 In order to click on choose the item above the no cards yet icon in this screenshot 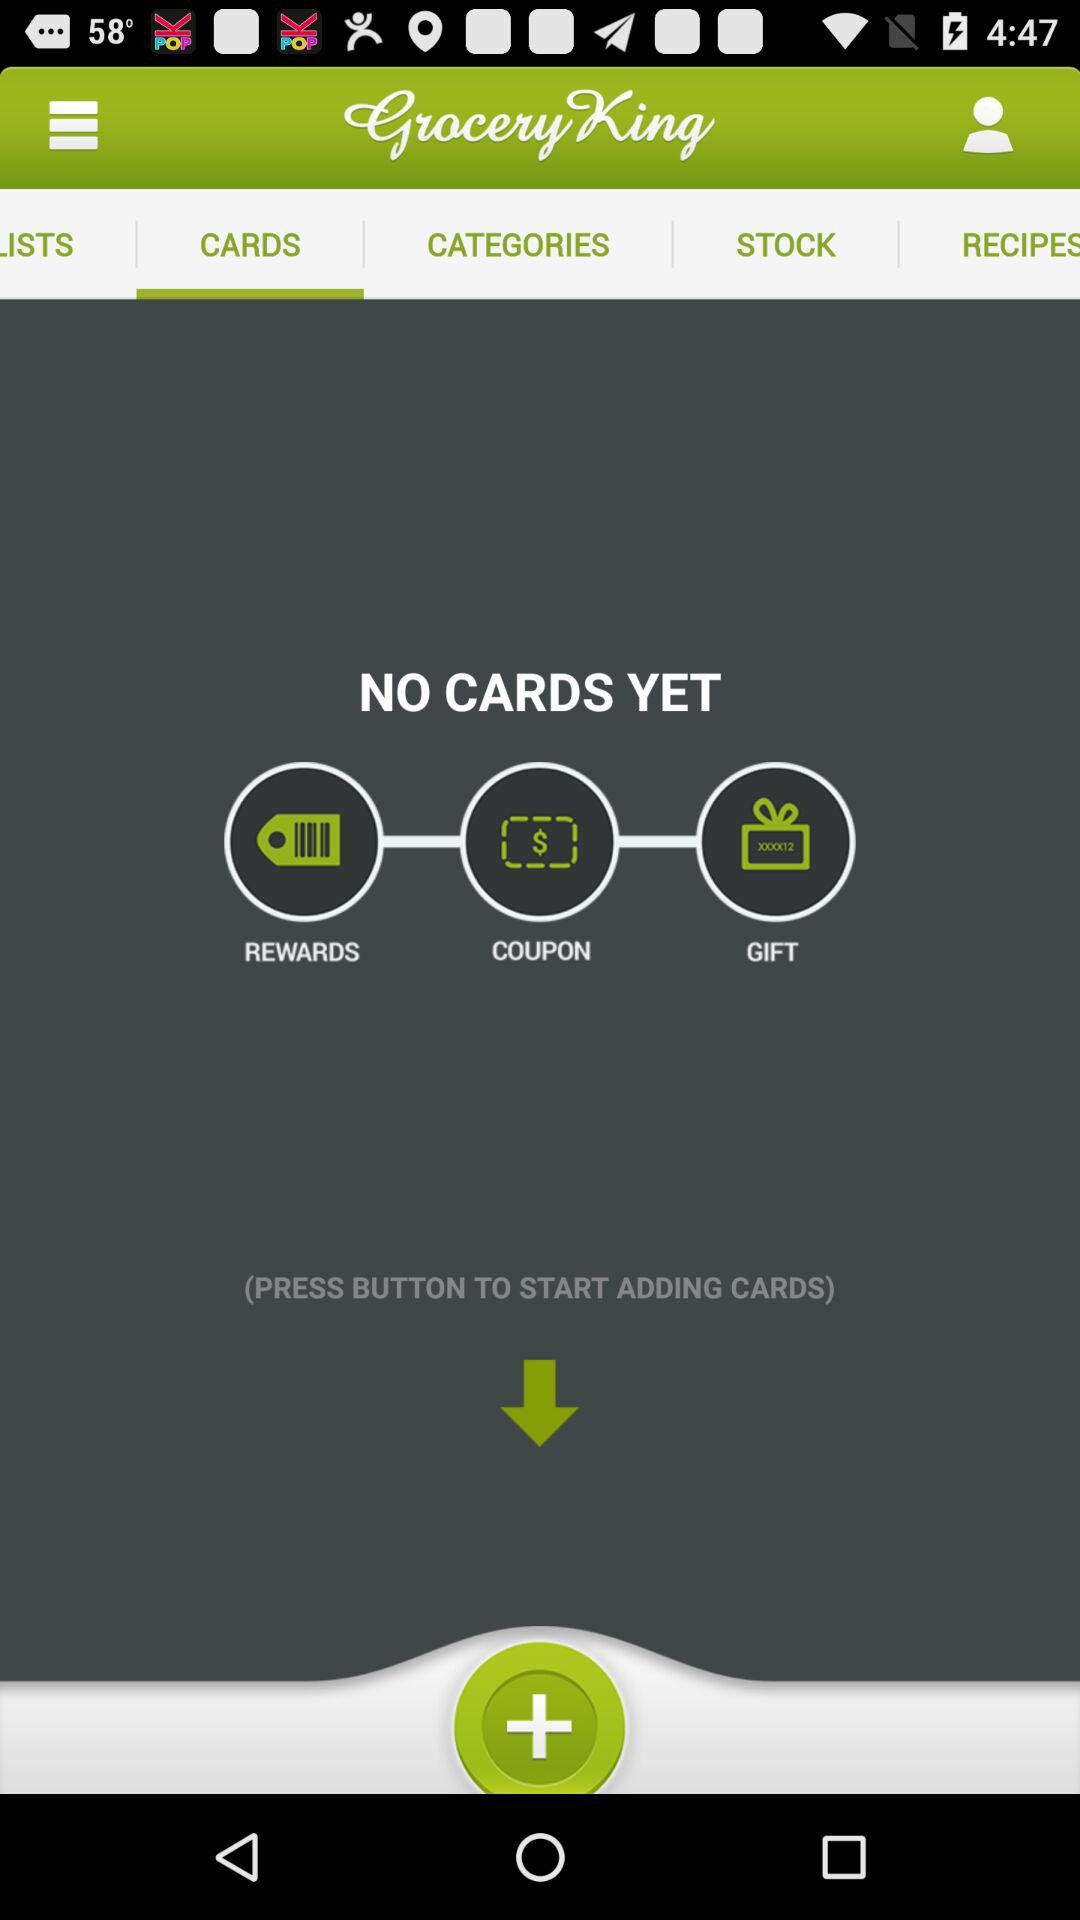, I will do `click(785, 244)`.